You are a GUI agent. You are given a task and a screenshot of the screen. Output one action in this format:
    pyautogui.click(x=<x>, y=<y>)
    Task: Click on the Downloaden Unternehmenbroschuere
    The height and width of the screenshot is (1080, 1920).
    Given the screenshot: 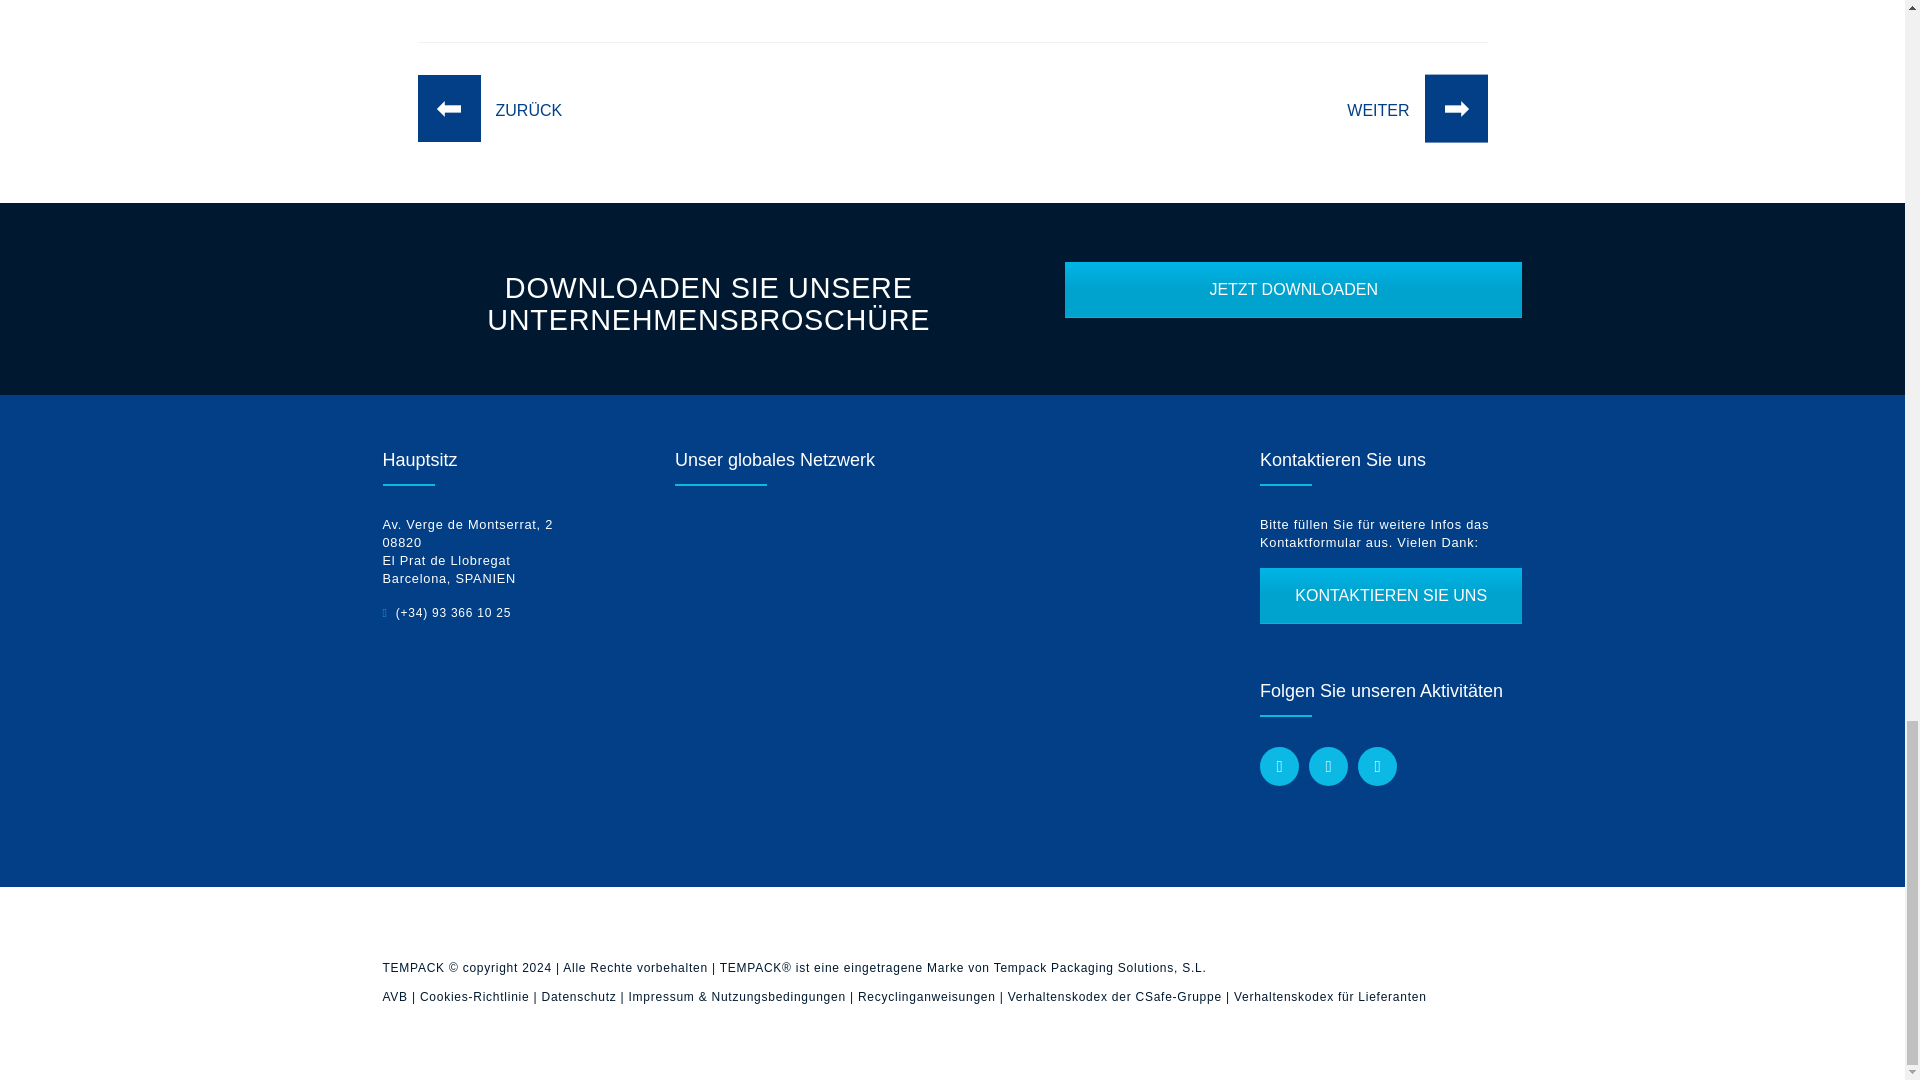 What is the action you would take?
    pyautogui.click(x=1294, y=290)
    